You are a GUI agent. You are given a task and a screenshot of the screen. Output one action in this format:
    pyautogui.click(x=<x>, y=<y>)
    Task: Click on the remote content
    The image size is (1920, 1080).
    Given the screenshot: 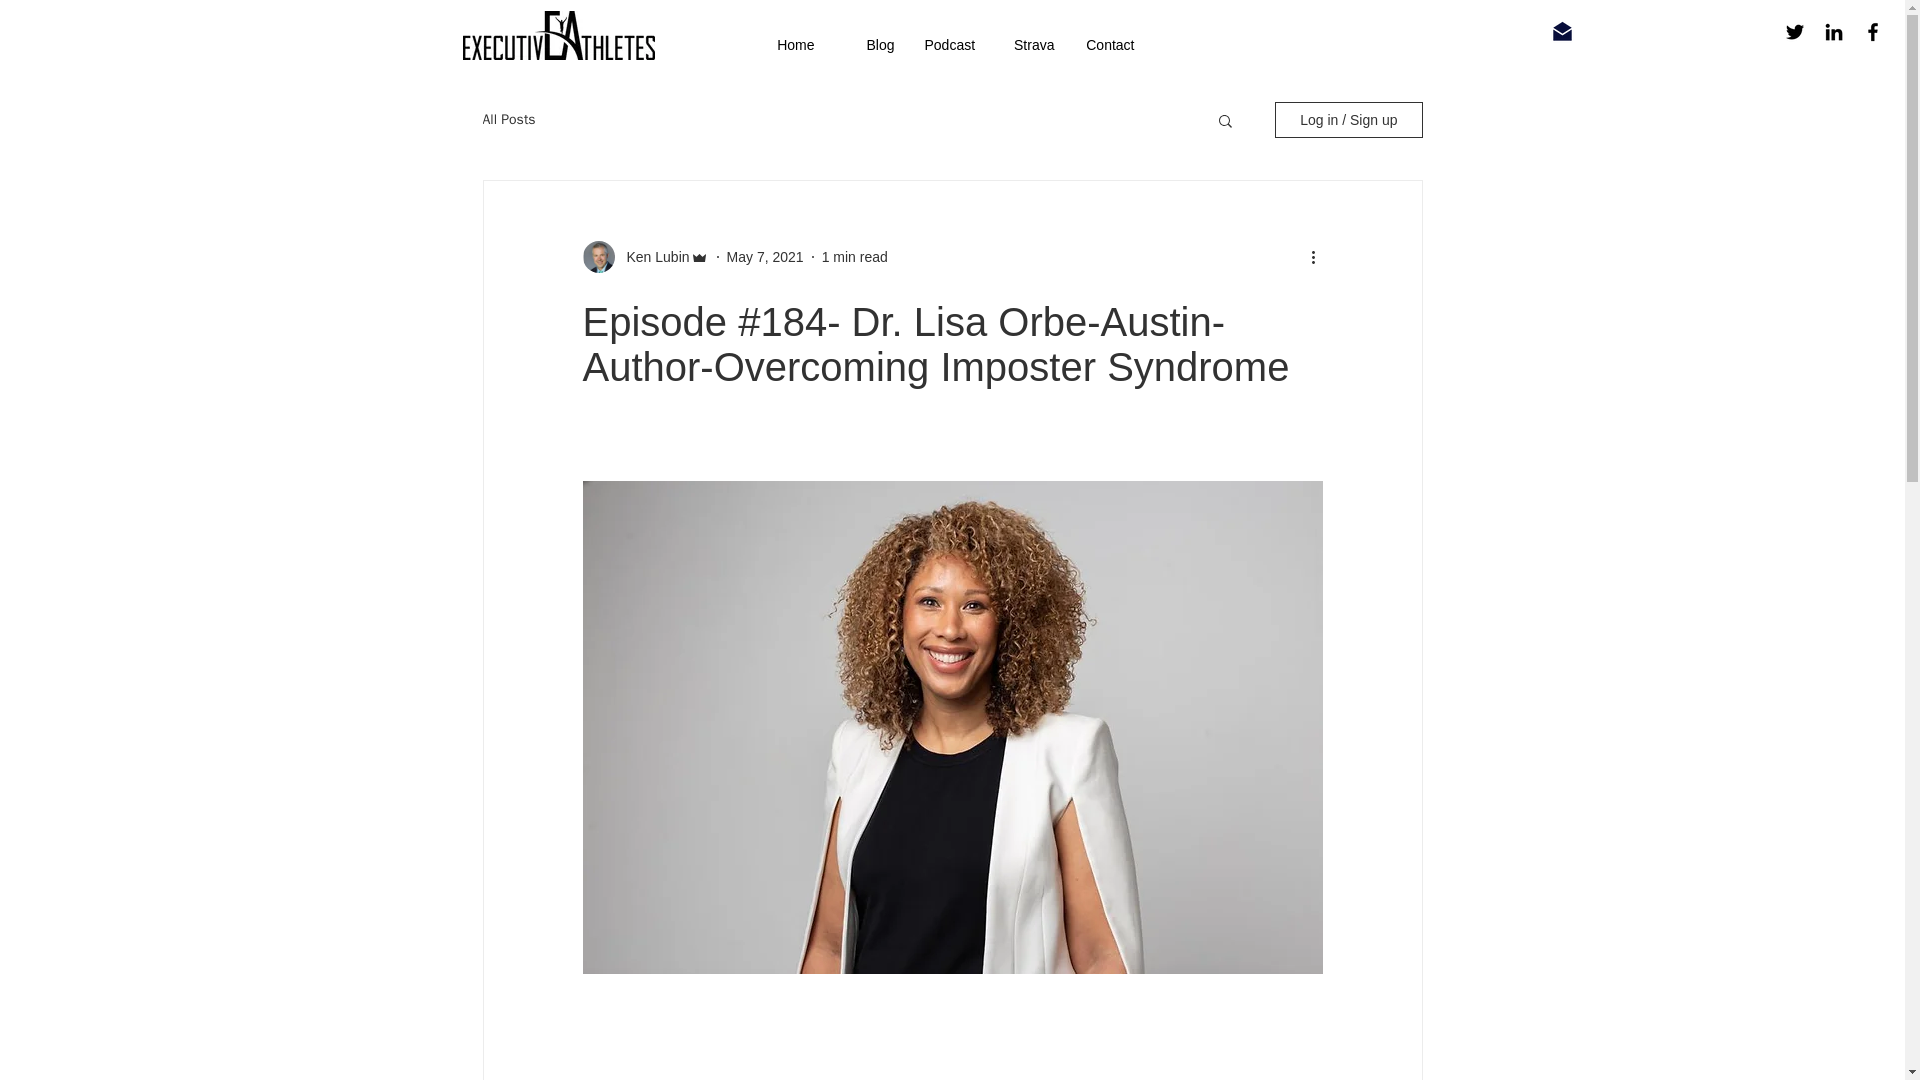 What is the action you would take?
    pyautogui.click(x=797, y=1048)
    